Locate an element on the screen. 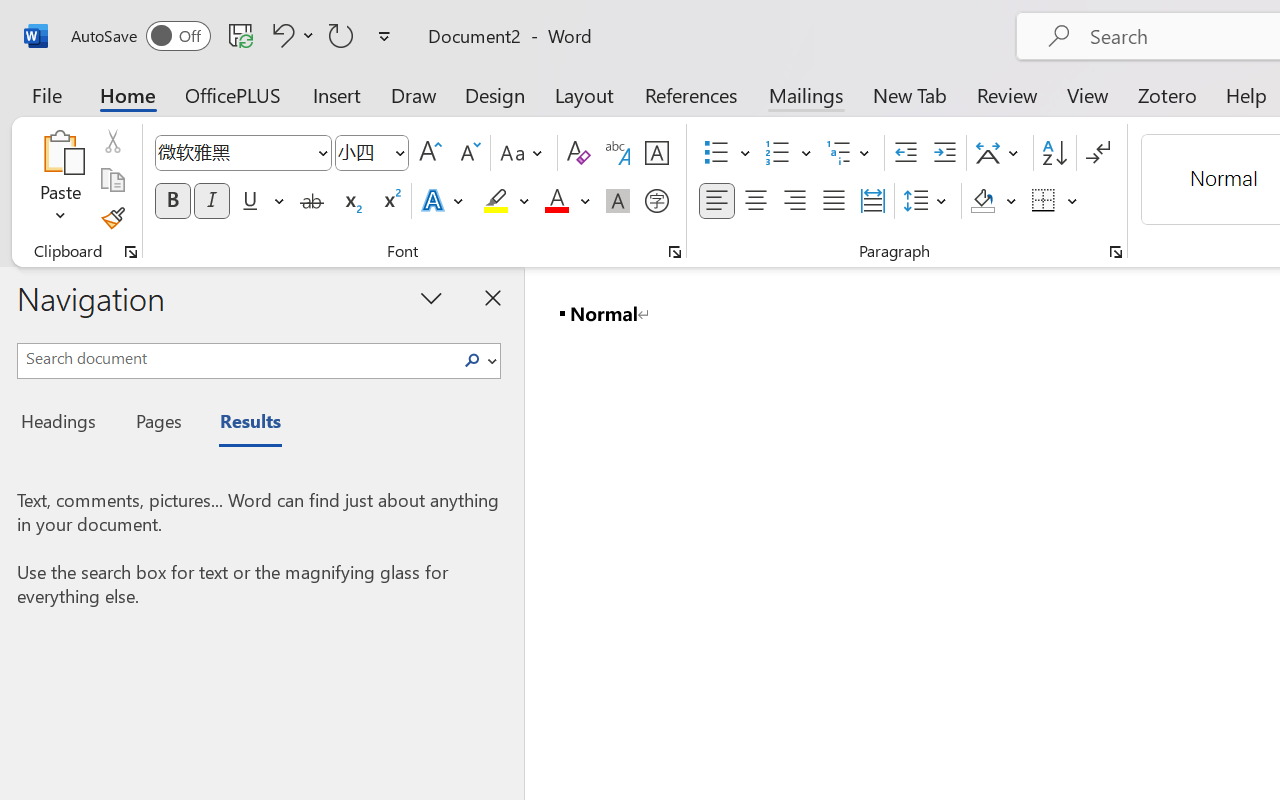  Center is located at coordinates (756, 201).